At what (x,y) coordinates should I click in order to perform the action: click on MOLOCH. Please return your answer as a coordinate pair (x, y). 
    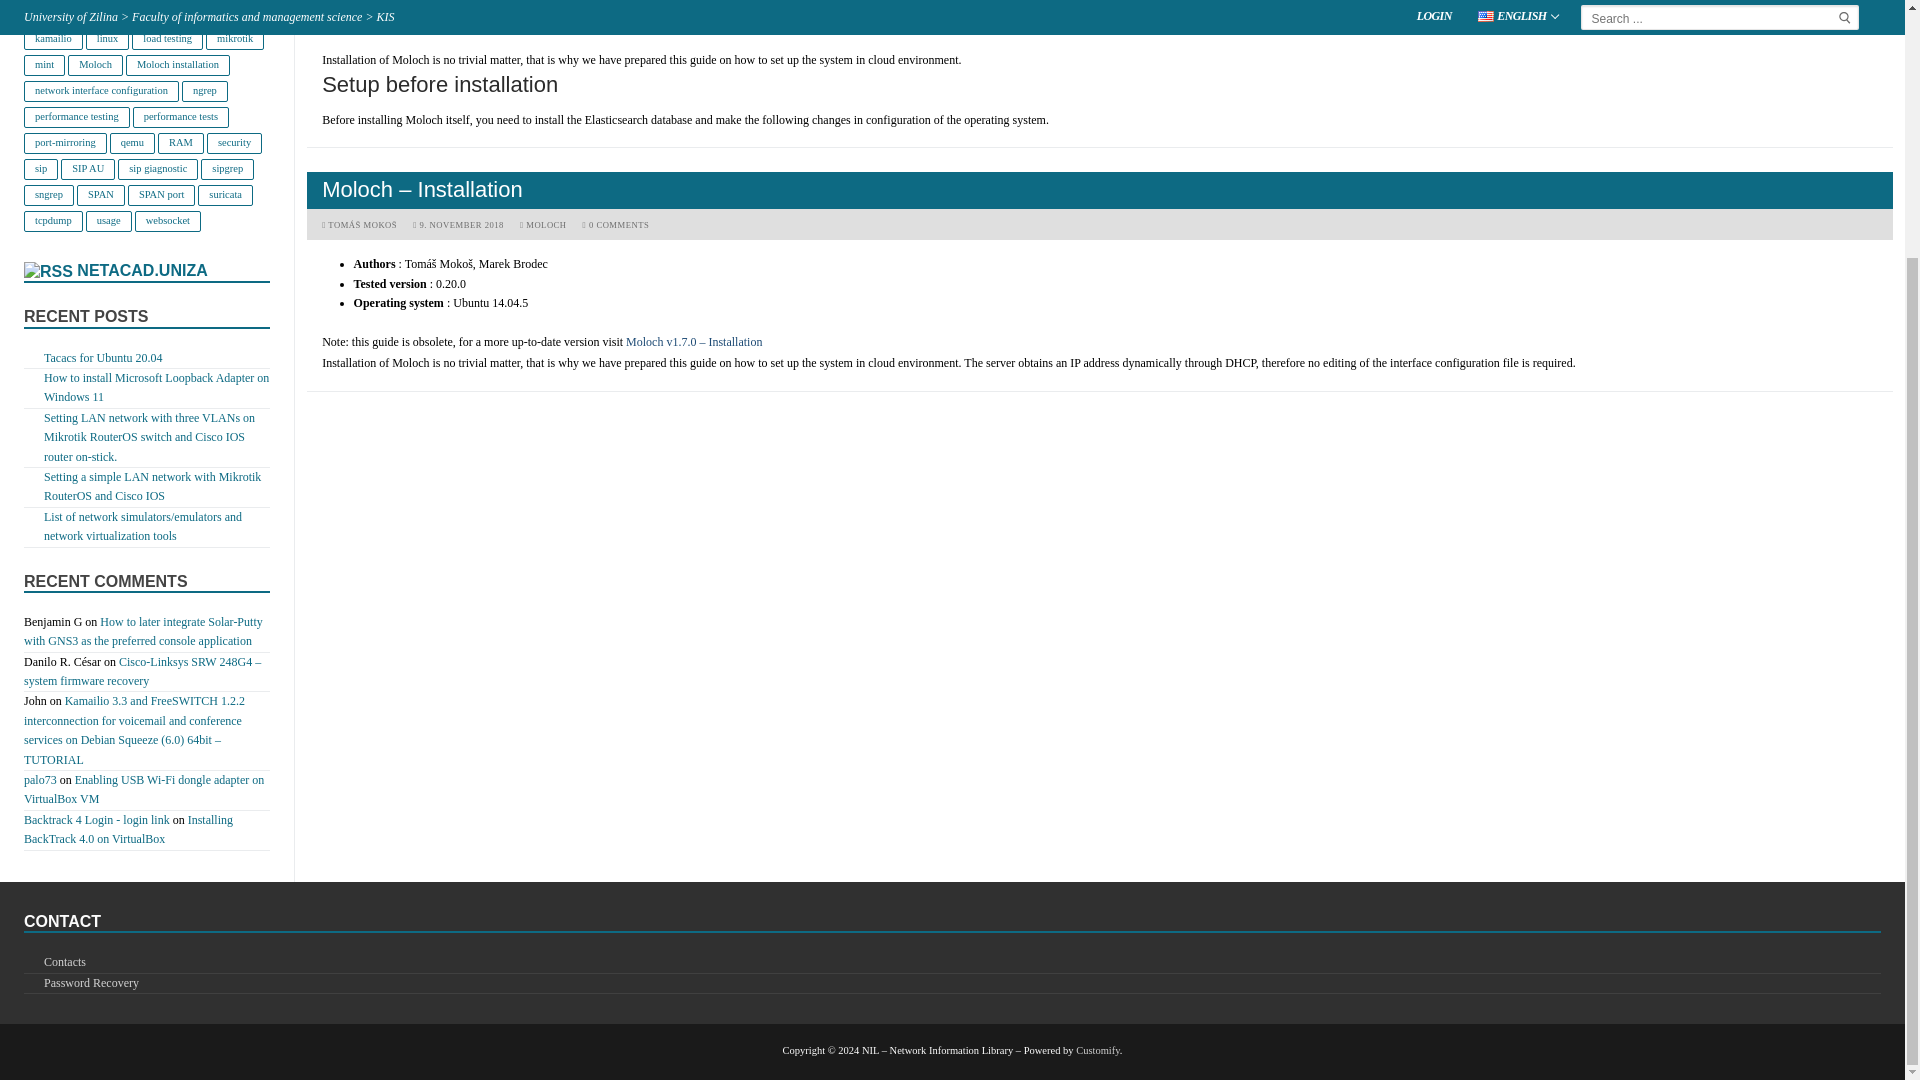
    Looking at the image, I should click on (543, 225).